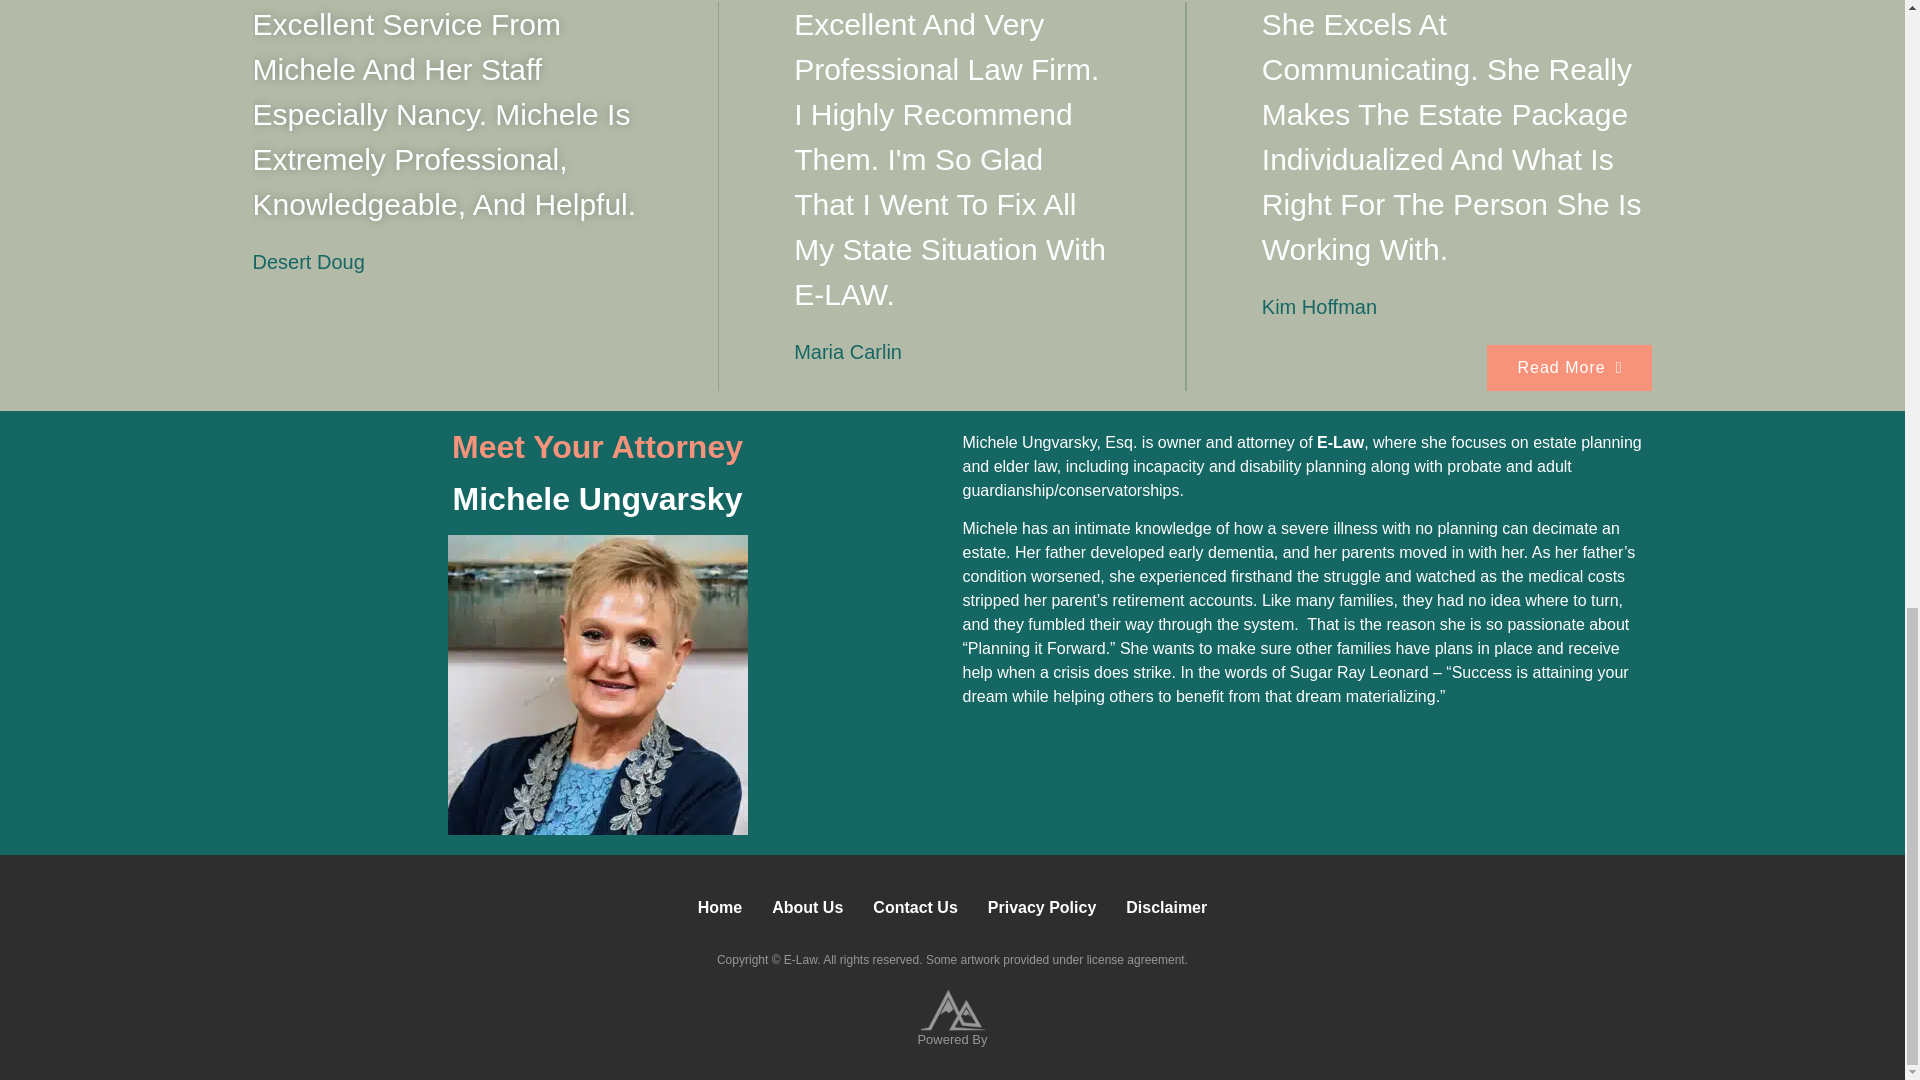 The width and height of the screenshot is (1920, 1080). I want to click on Privacy Policy, so click(1042, 907).